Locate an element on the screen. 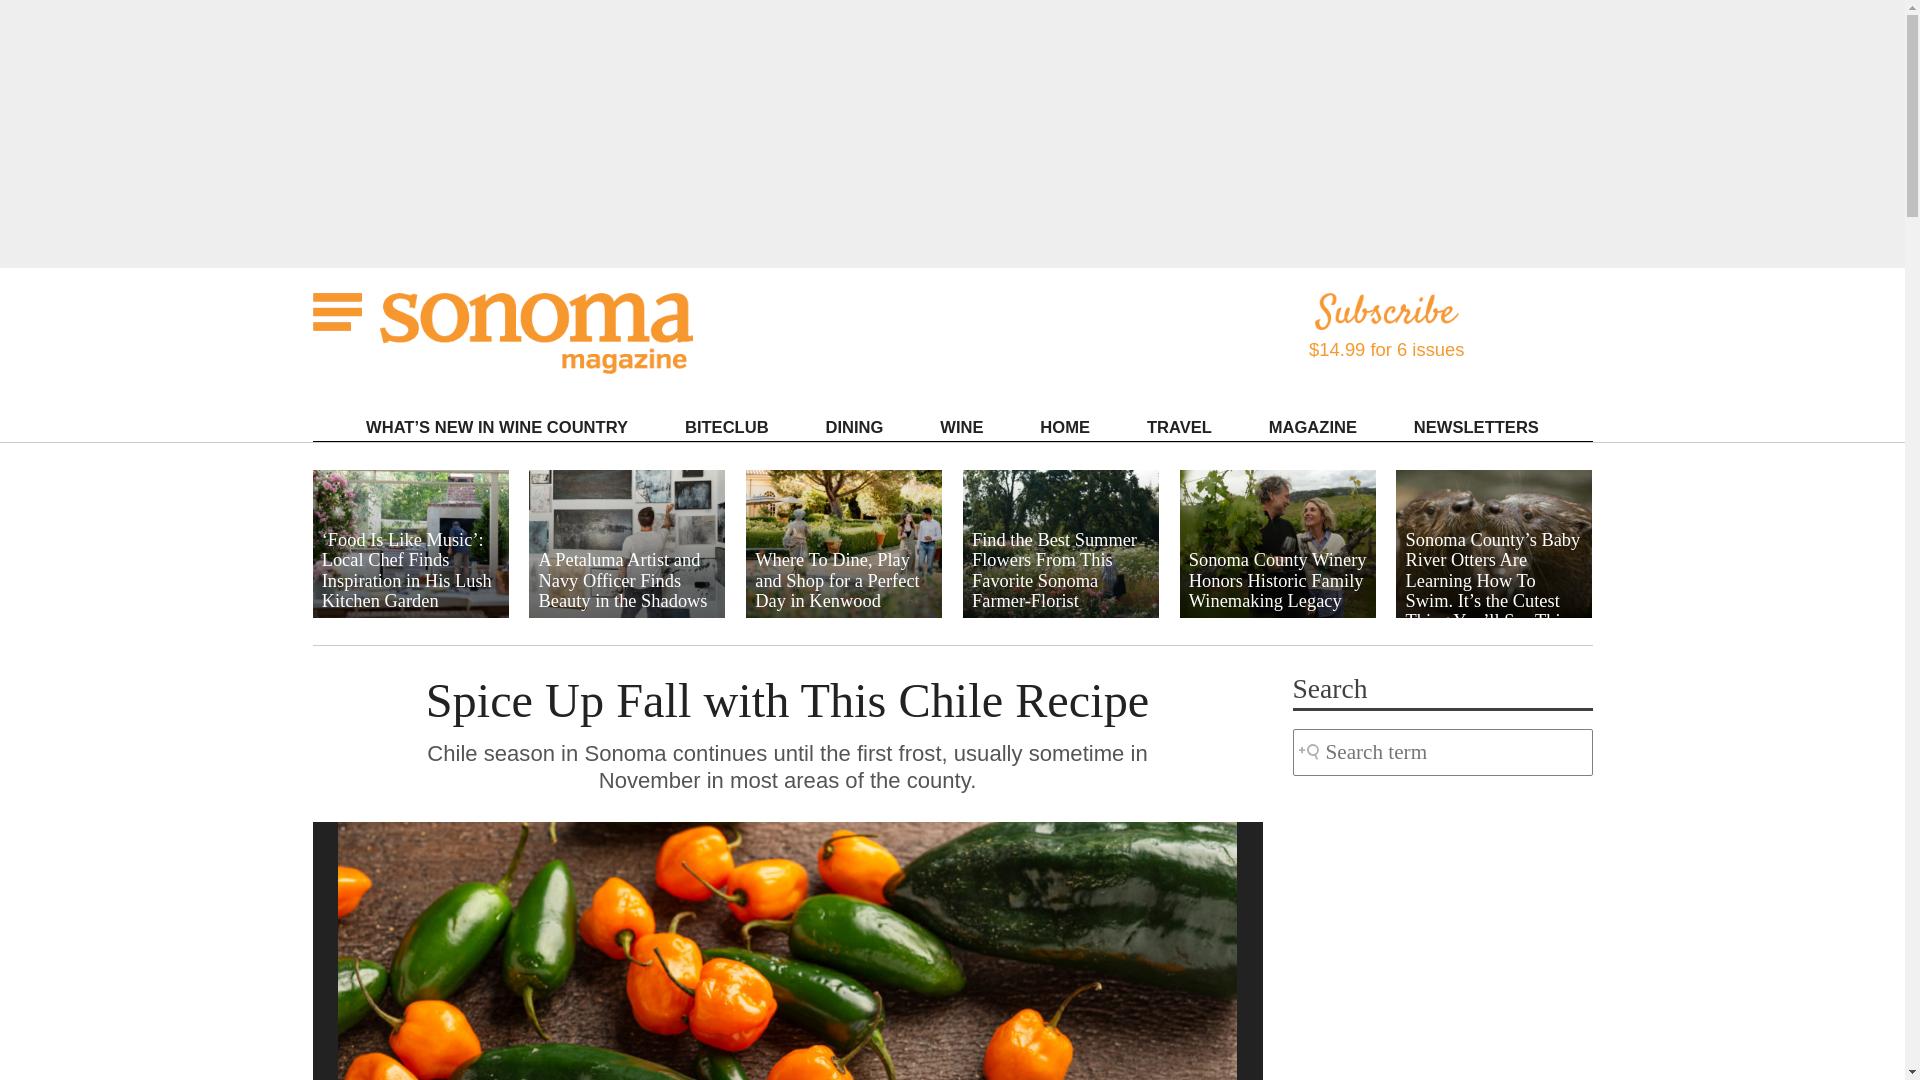 This screenshot has width=1920, height=1080. Contact Sonoma Magazine is located at coordinates (1364, 464).